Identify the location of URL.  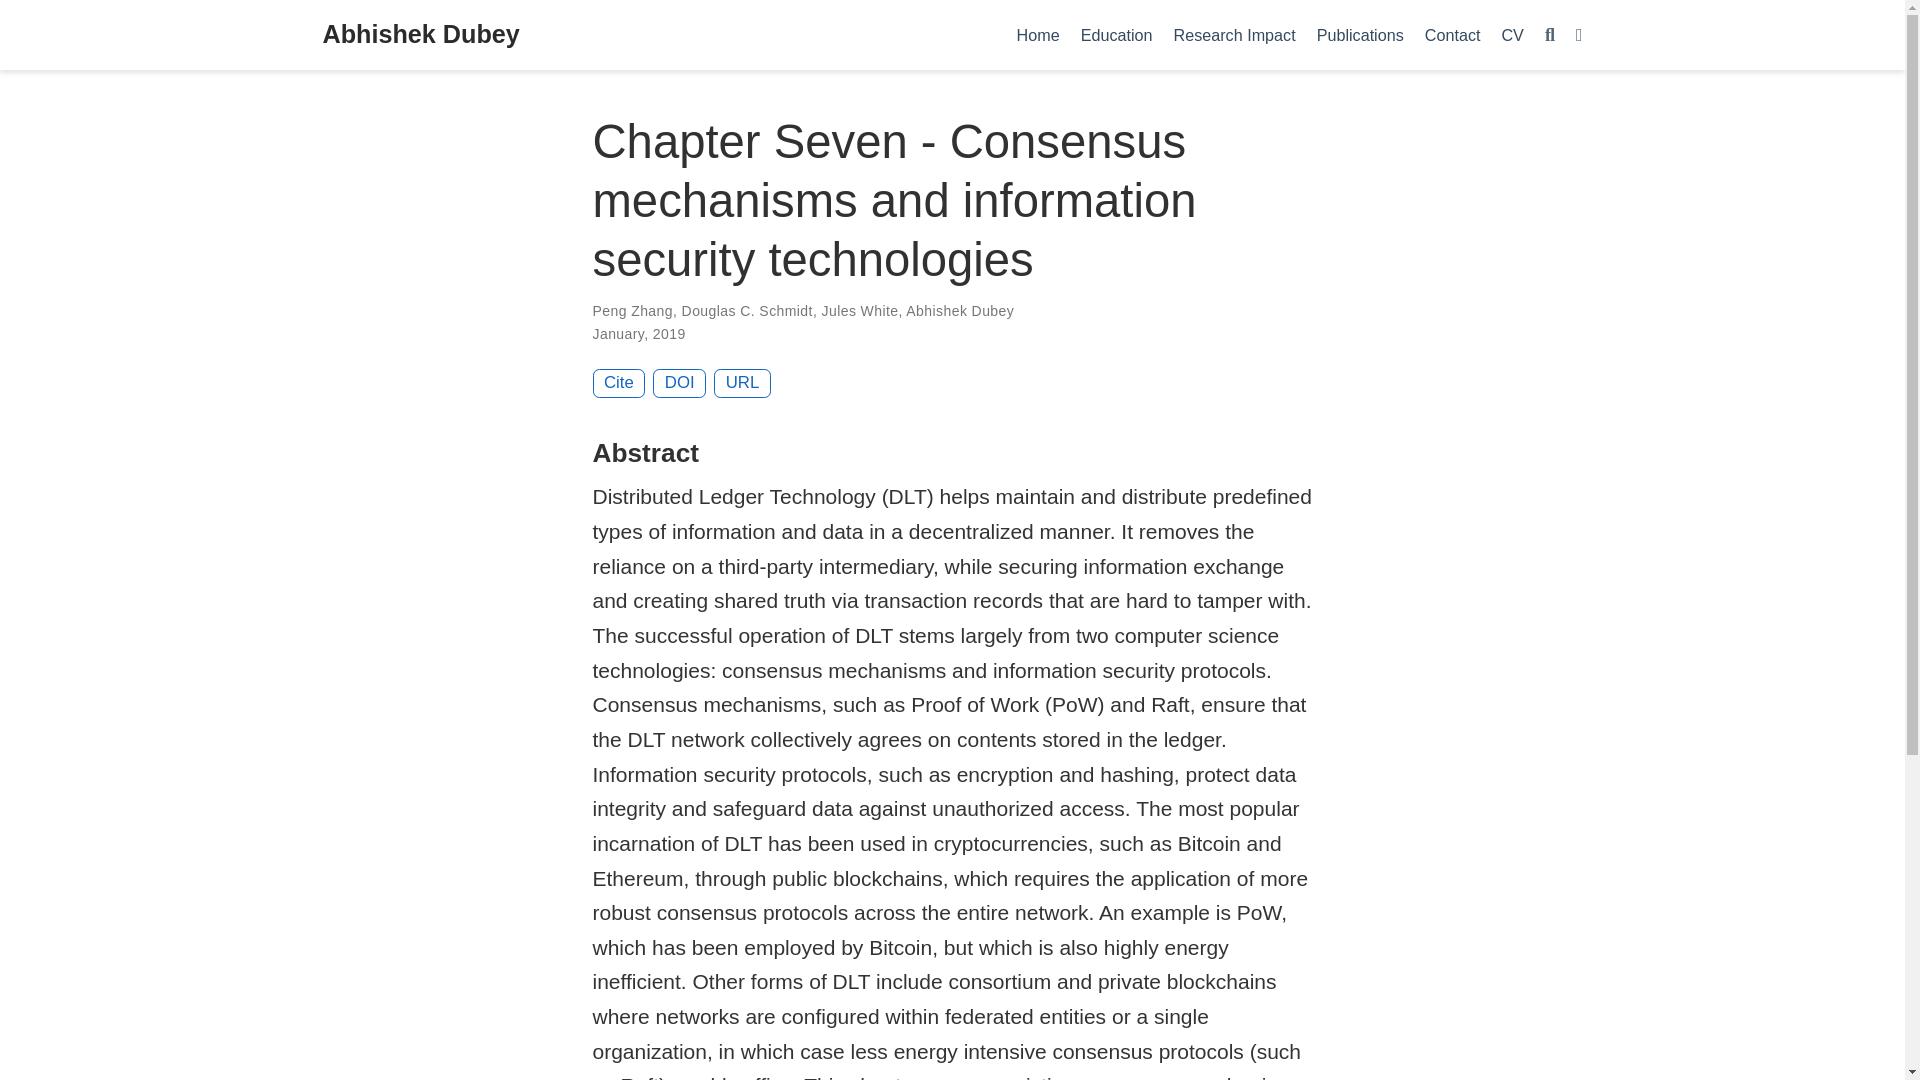
(742, 384).